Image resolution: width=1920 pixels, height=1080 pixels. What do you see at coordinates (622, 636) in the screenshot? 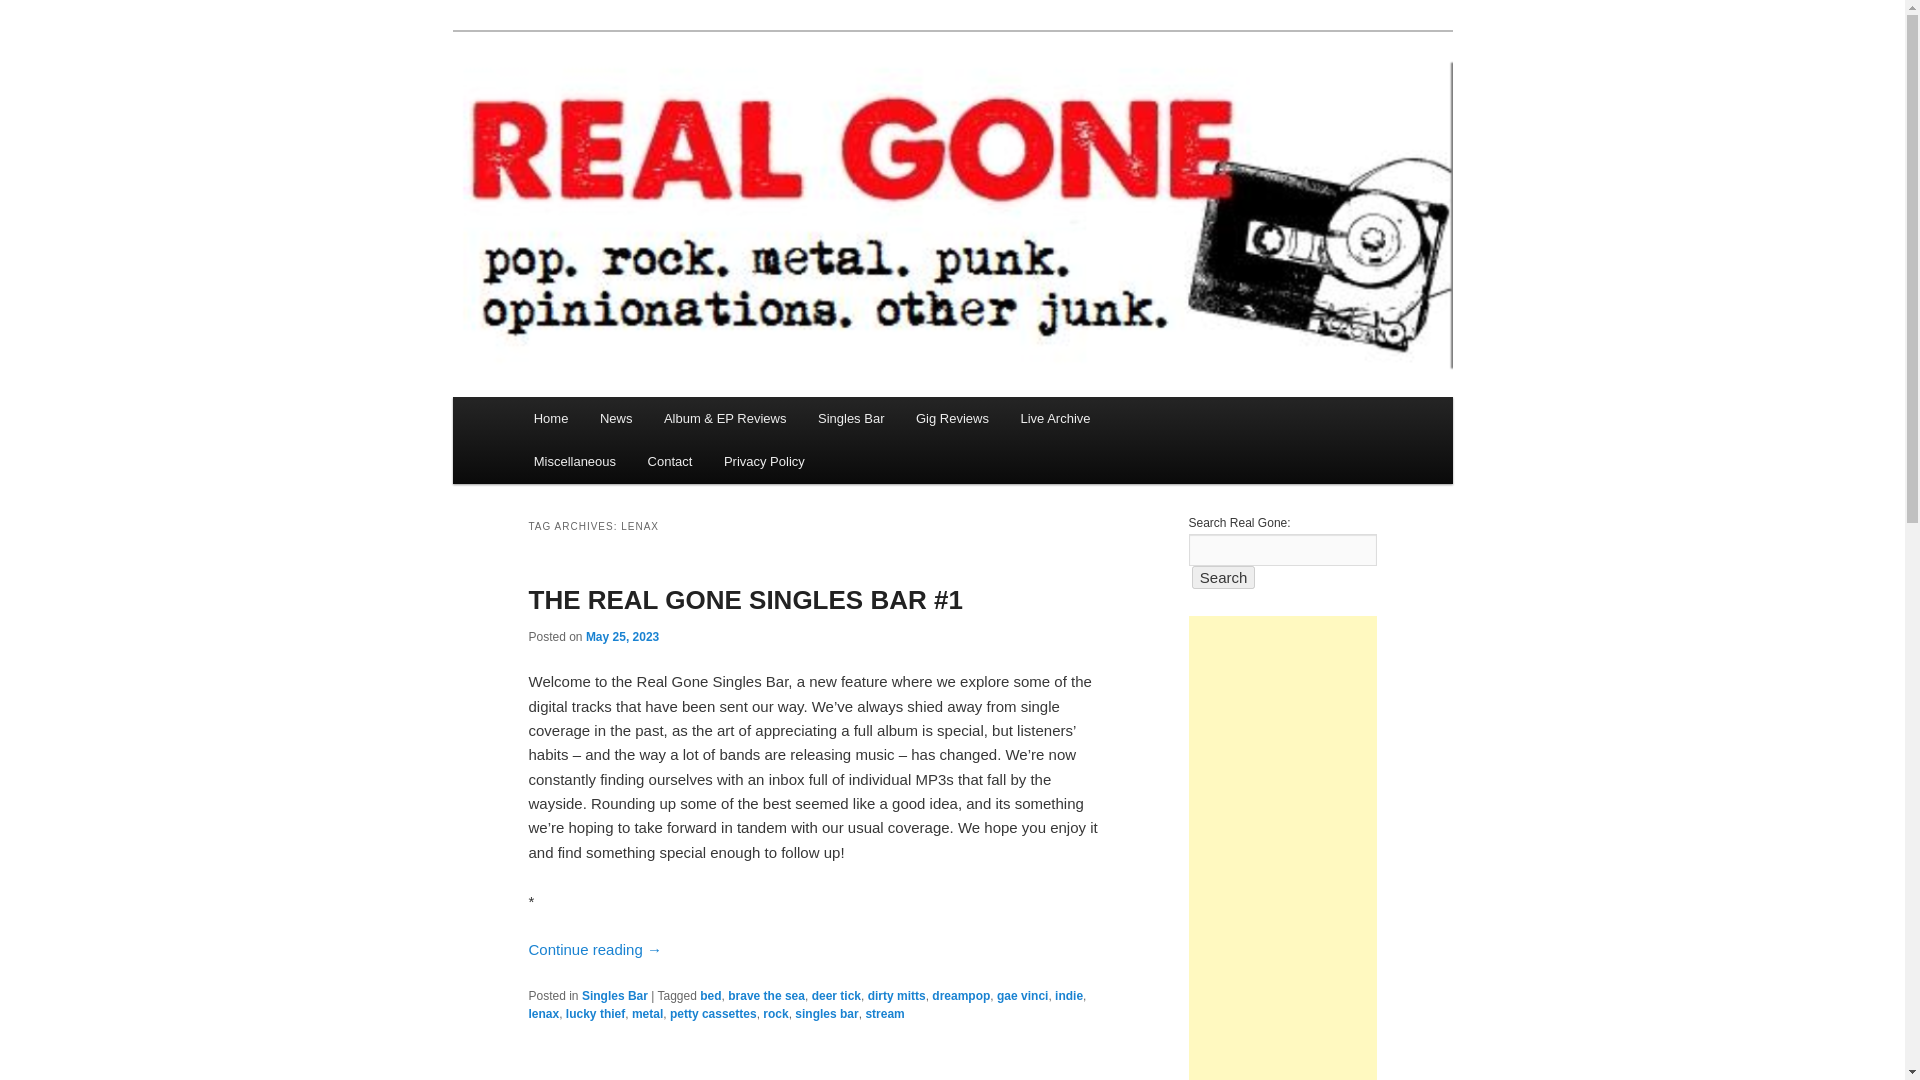
I see `11:33 am` at bounding box center [622, 636].